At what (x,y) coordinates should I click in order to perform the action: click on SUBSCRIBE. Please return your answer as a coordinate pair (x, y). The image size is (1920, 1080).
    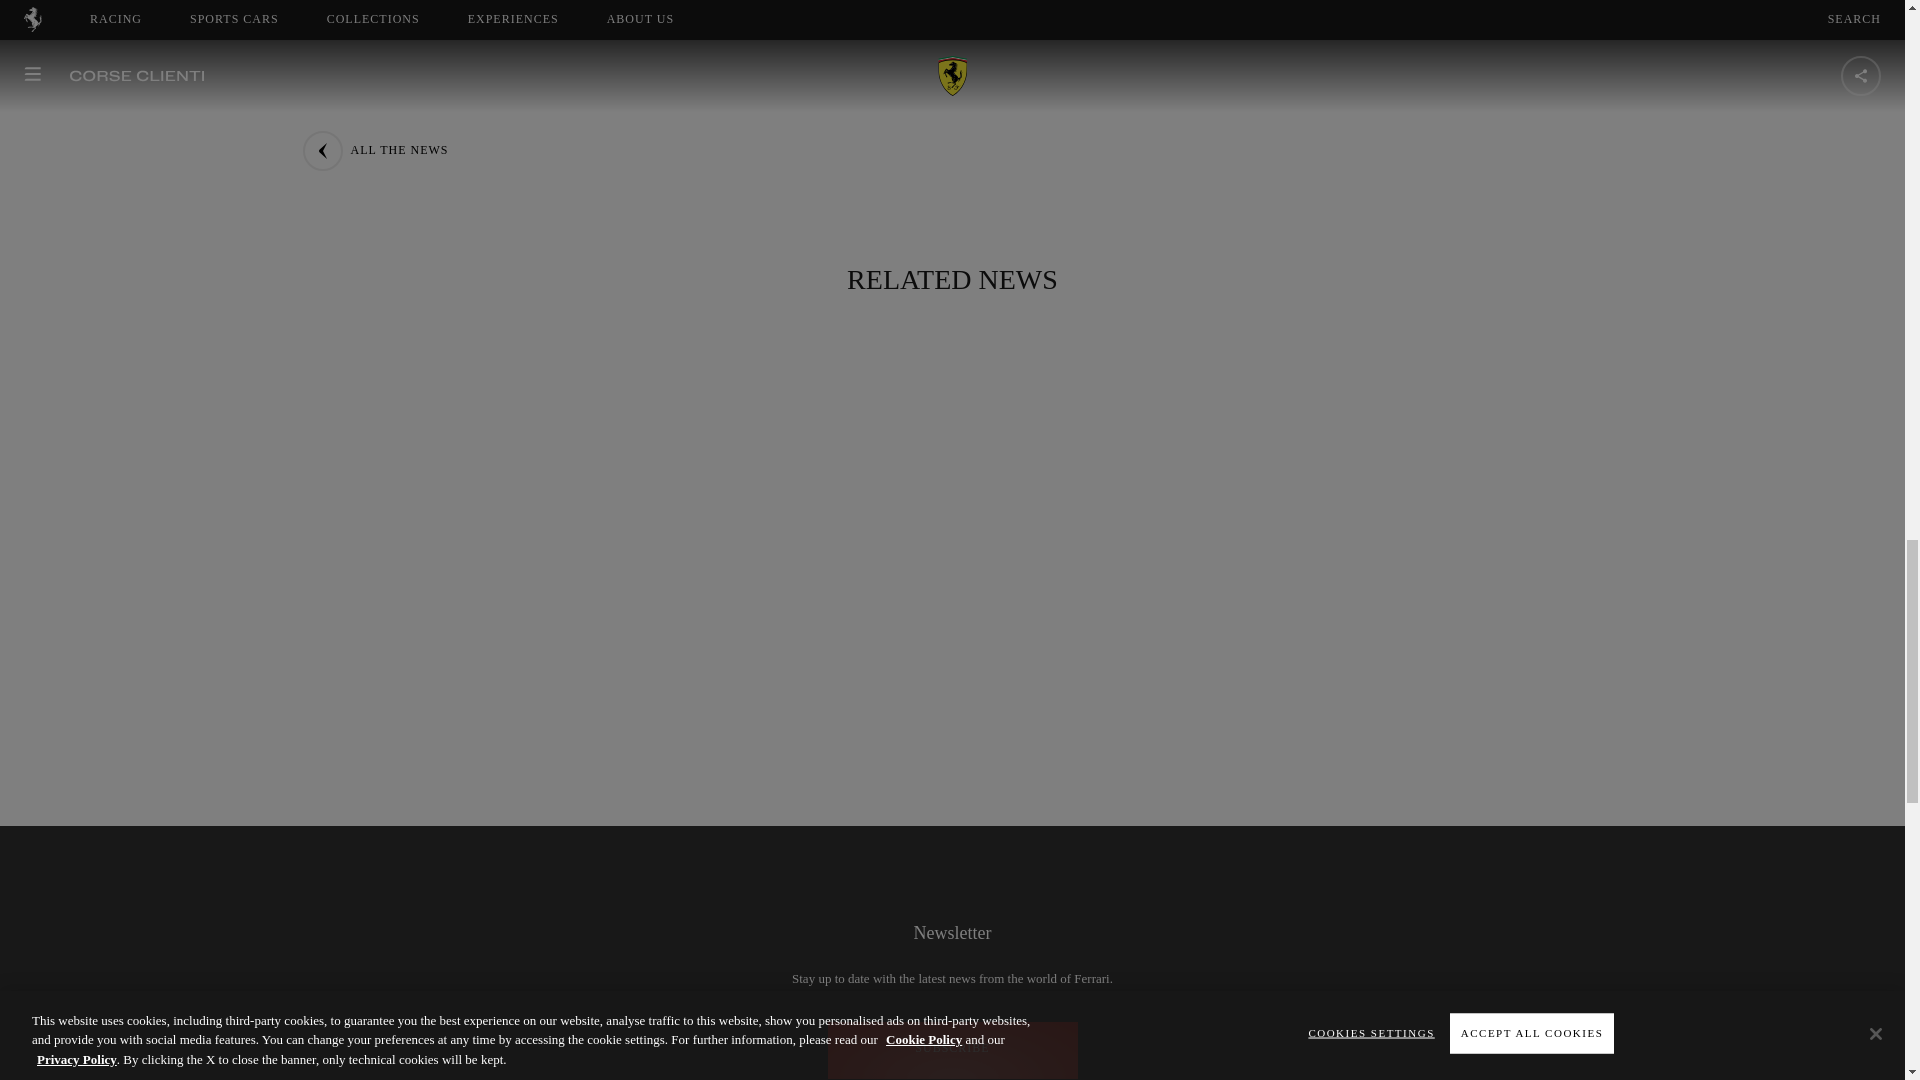
    Looking at the image, I should click on (952, 1050).